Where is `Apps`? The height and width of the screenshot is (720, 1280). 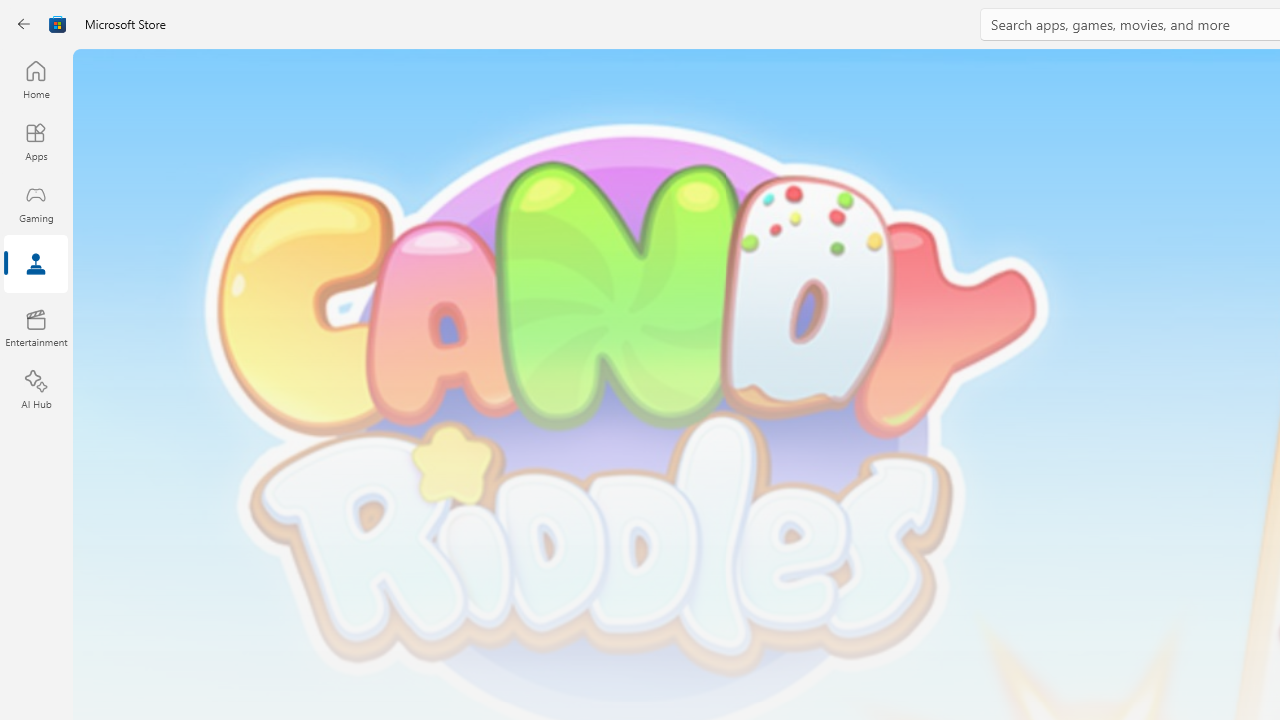
Apps is located at coordinates (158, 274).